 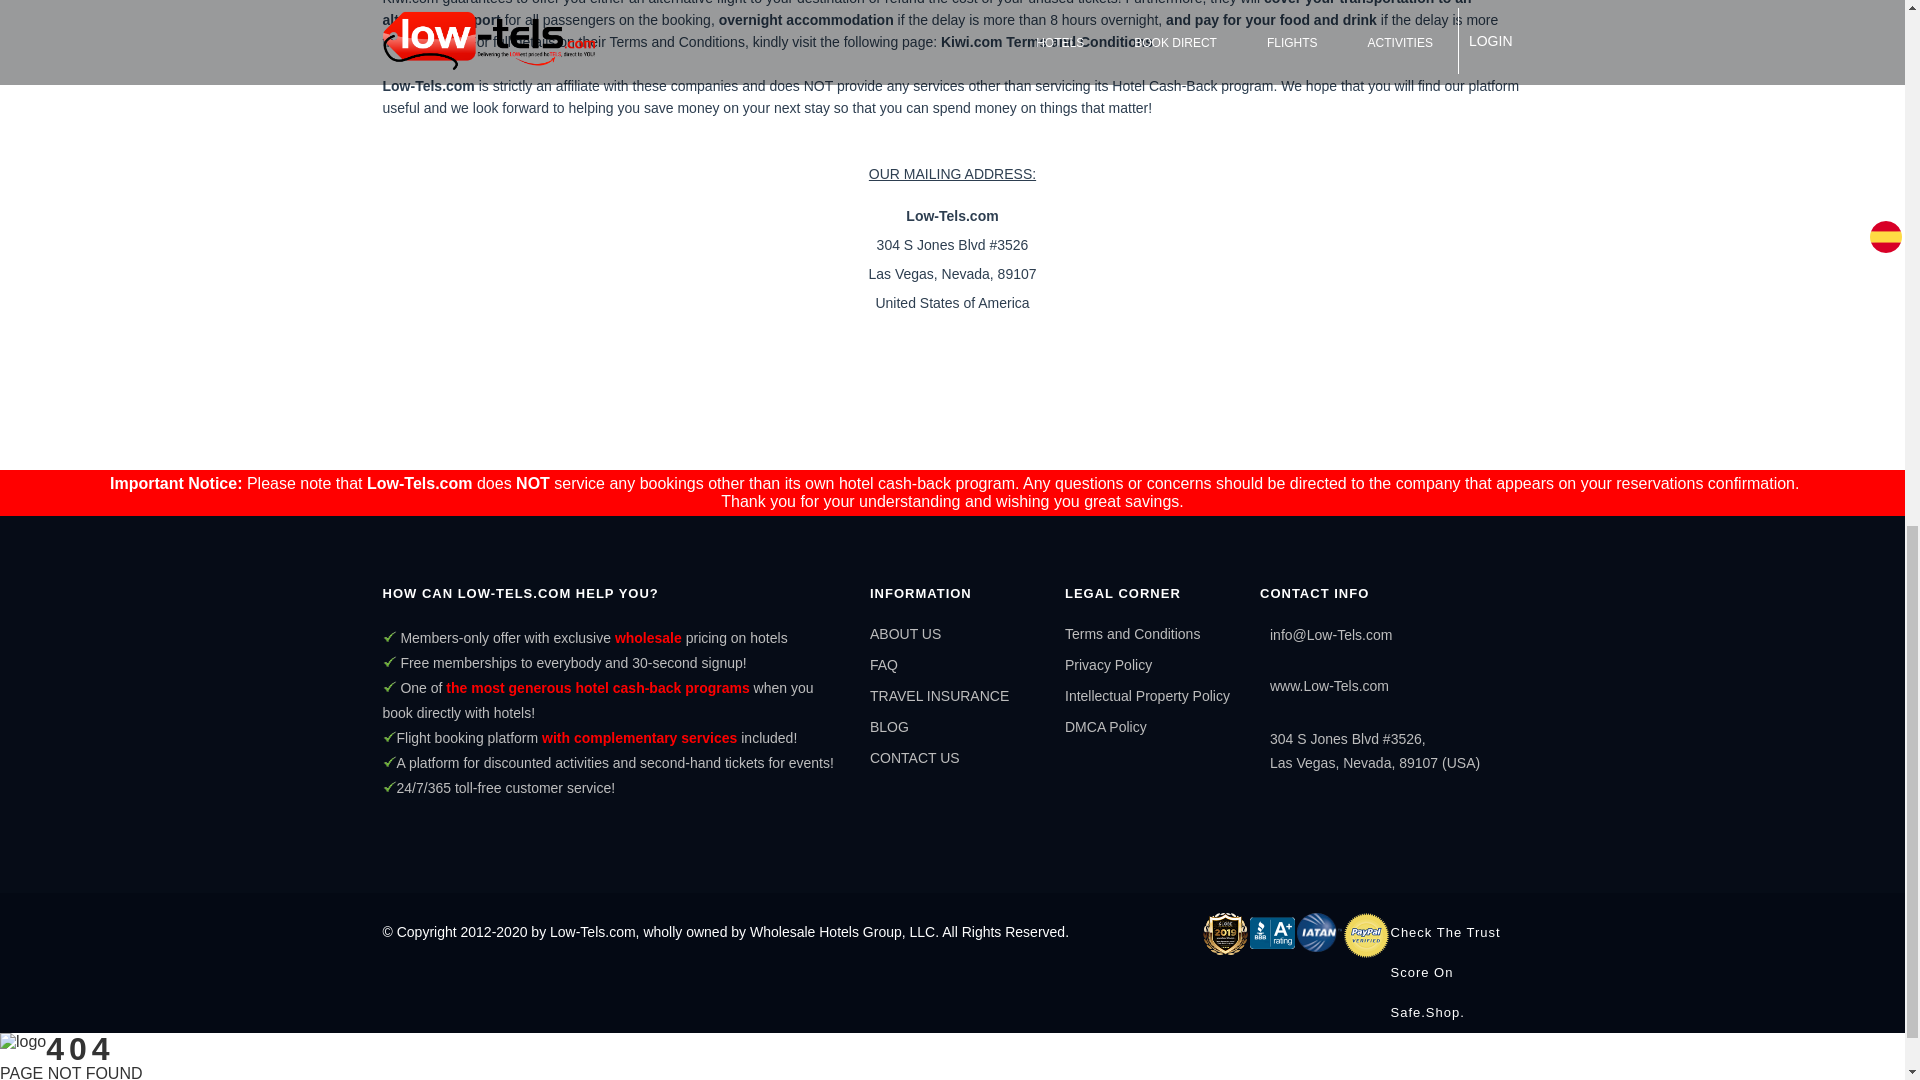 I want to click on TRAVEL INSURANCE, so click(x=939, y=696).